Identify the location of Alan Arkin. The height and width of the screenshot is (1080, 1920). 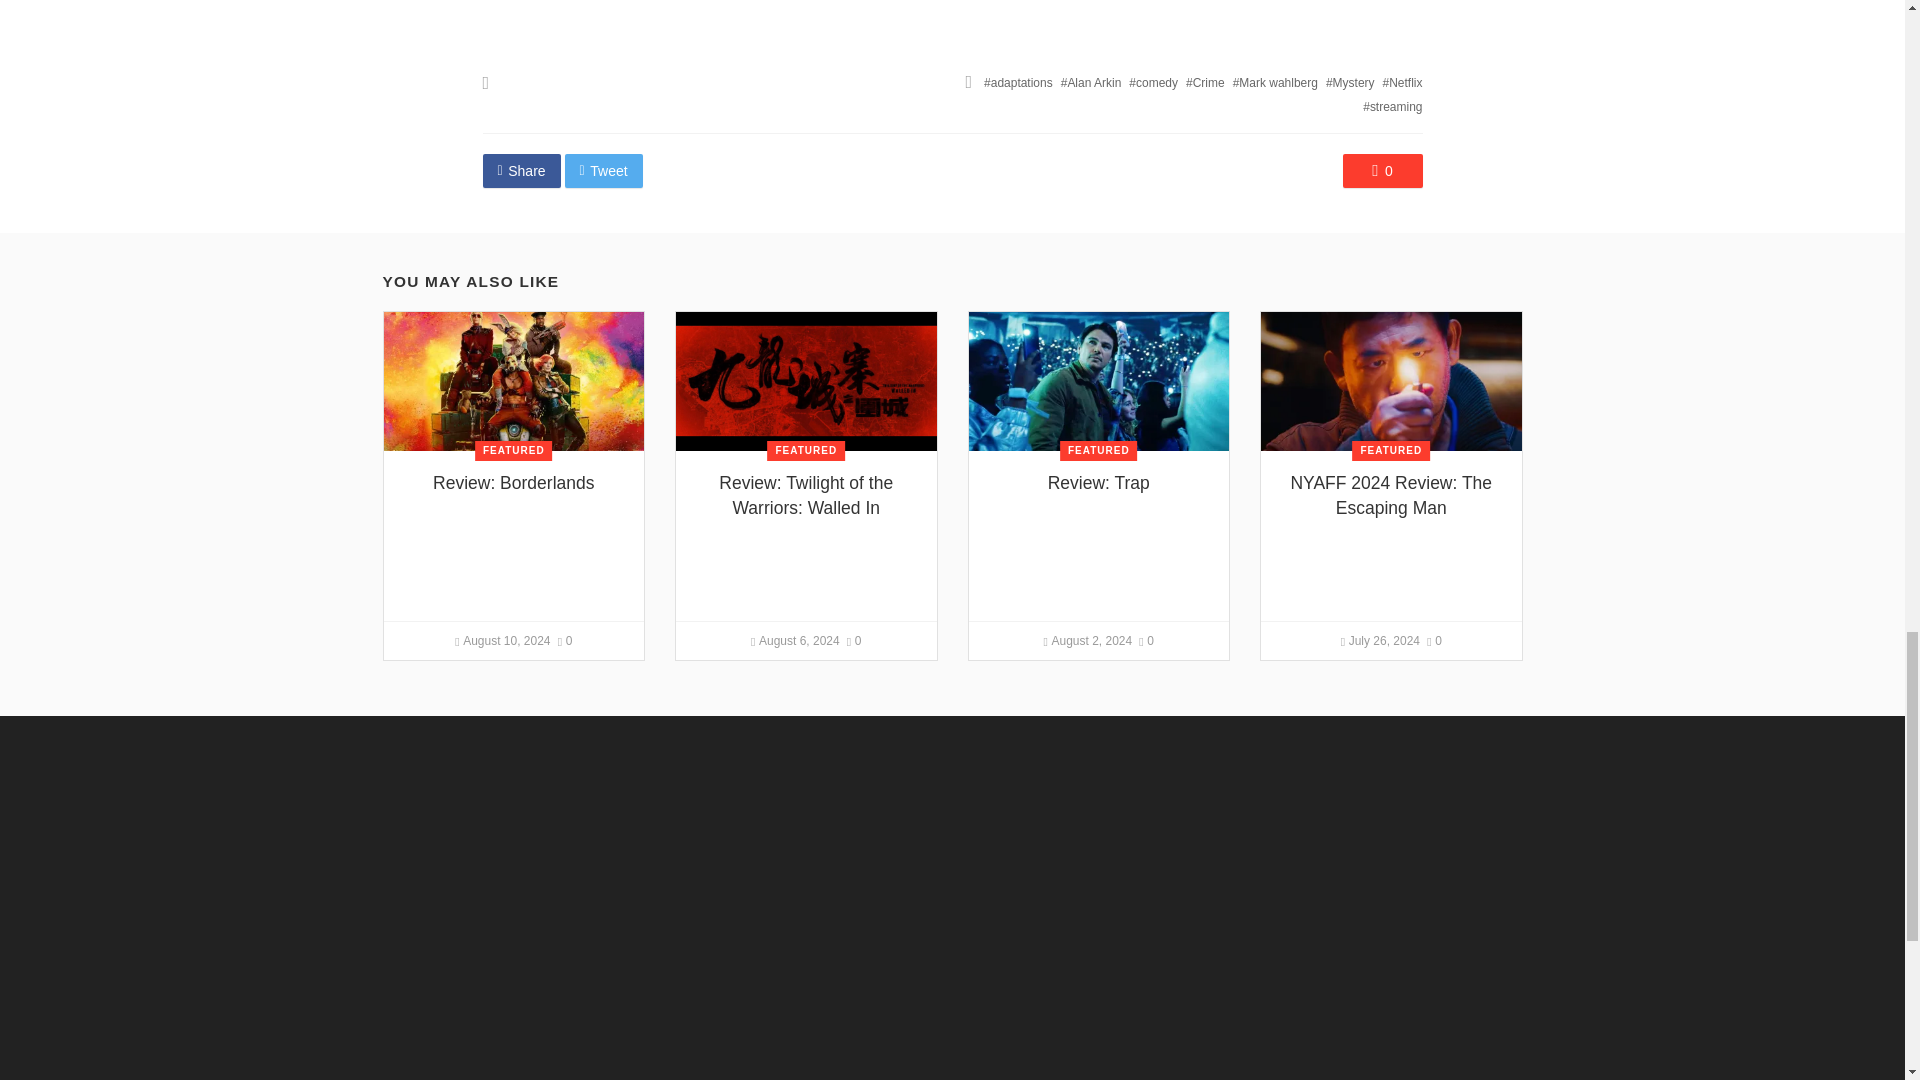
(1091, 82).